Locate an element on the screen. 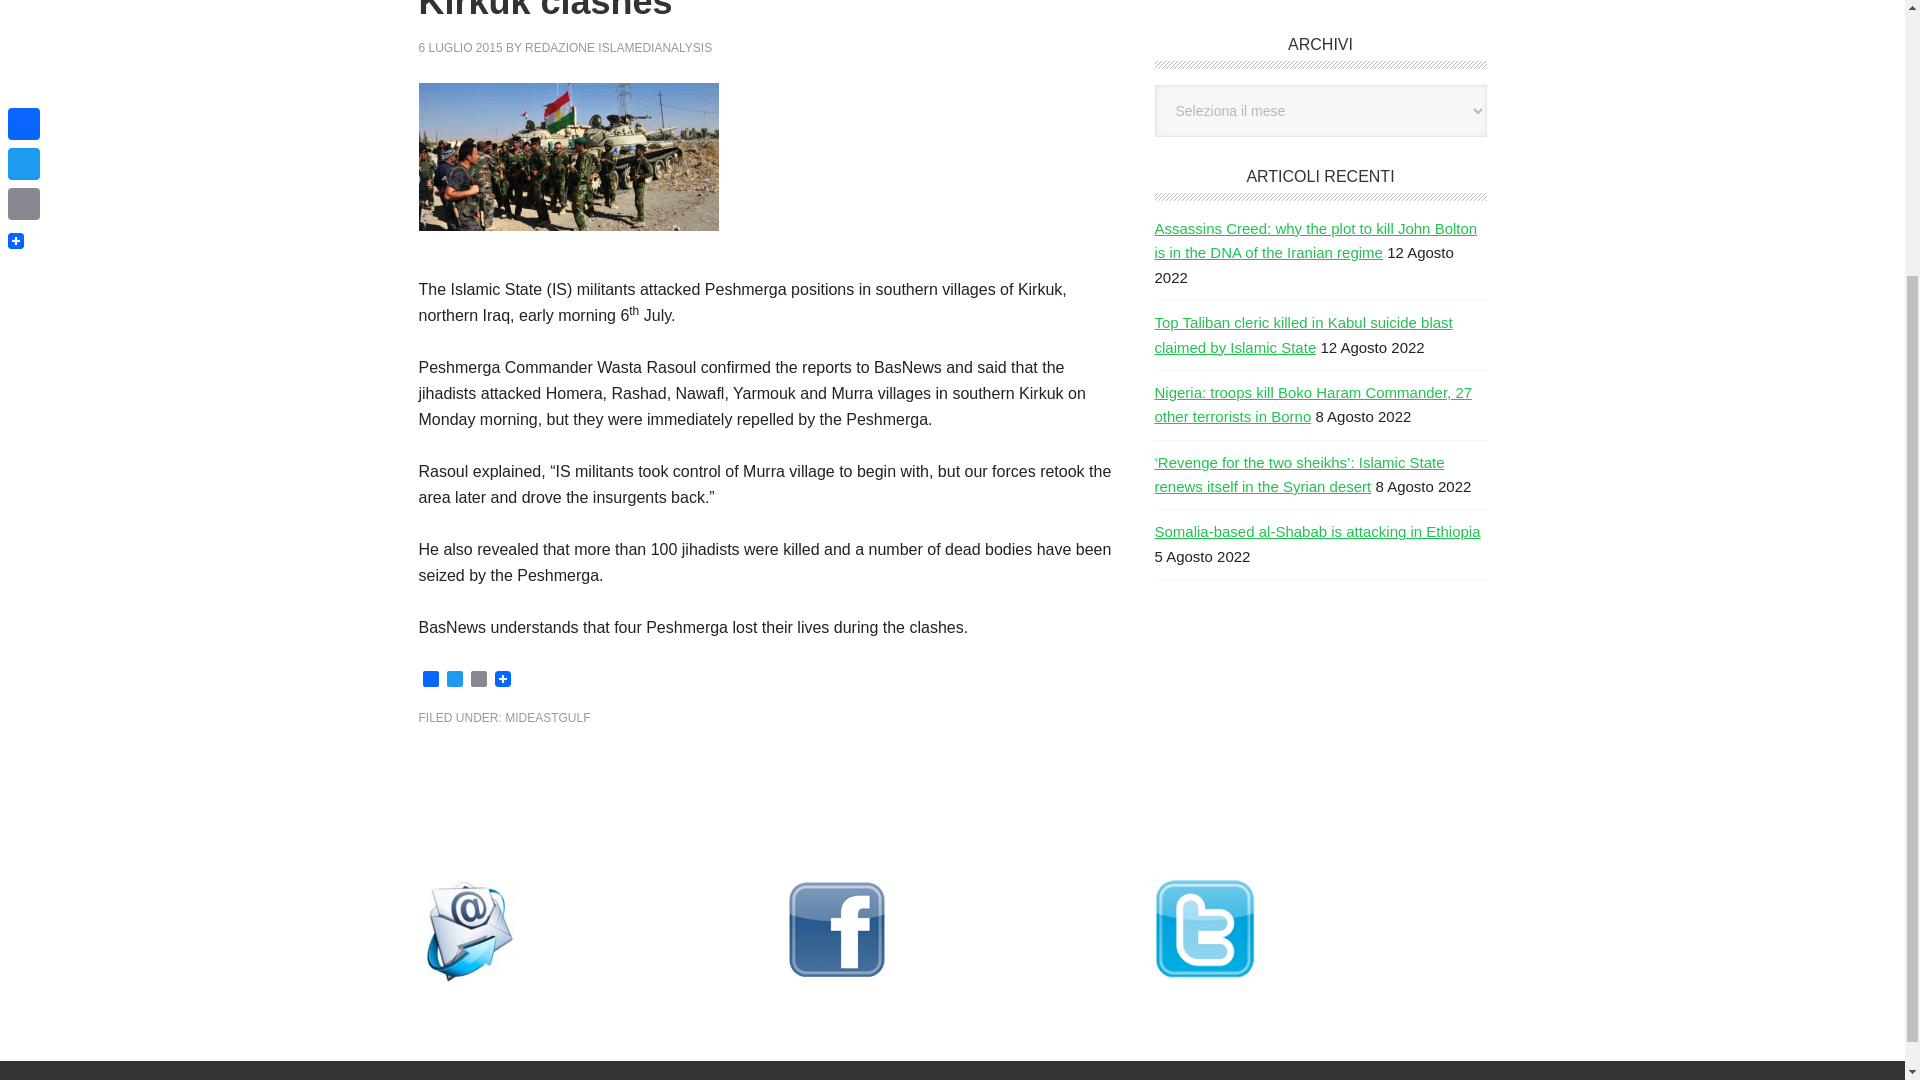 This screenshot has height=1080, width=1920. REDAZIONE ISLAMEDIANALYSIS is located at coordinates (618, 48).